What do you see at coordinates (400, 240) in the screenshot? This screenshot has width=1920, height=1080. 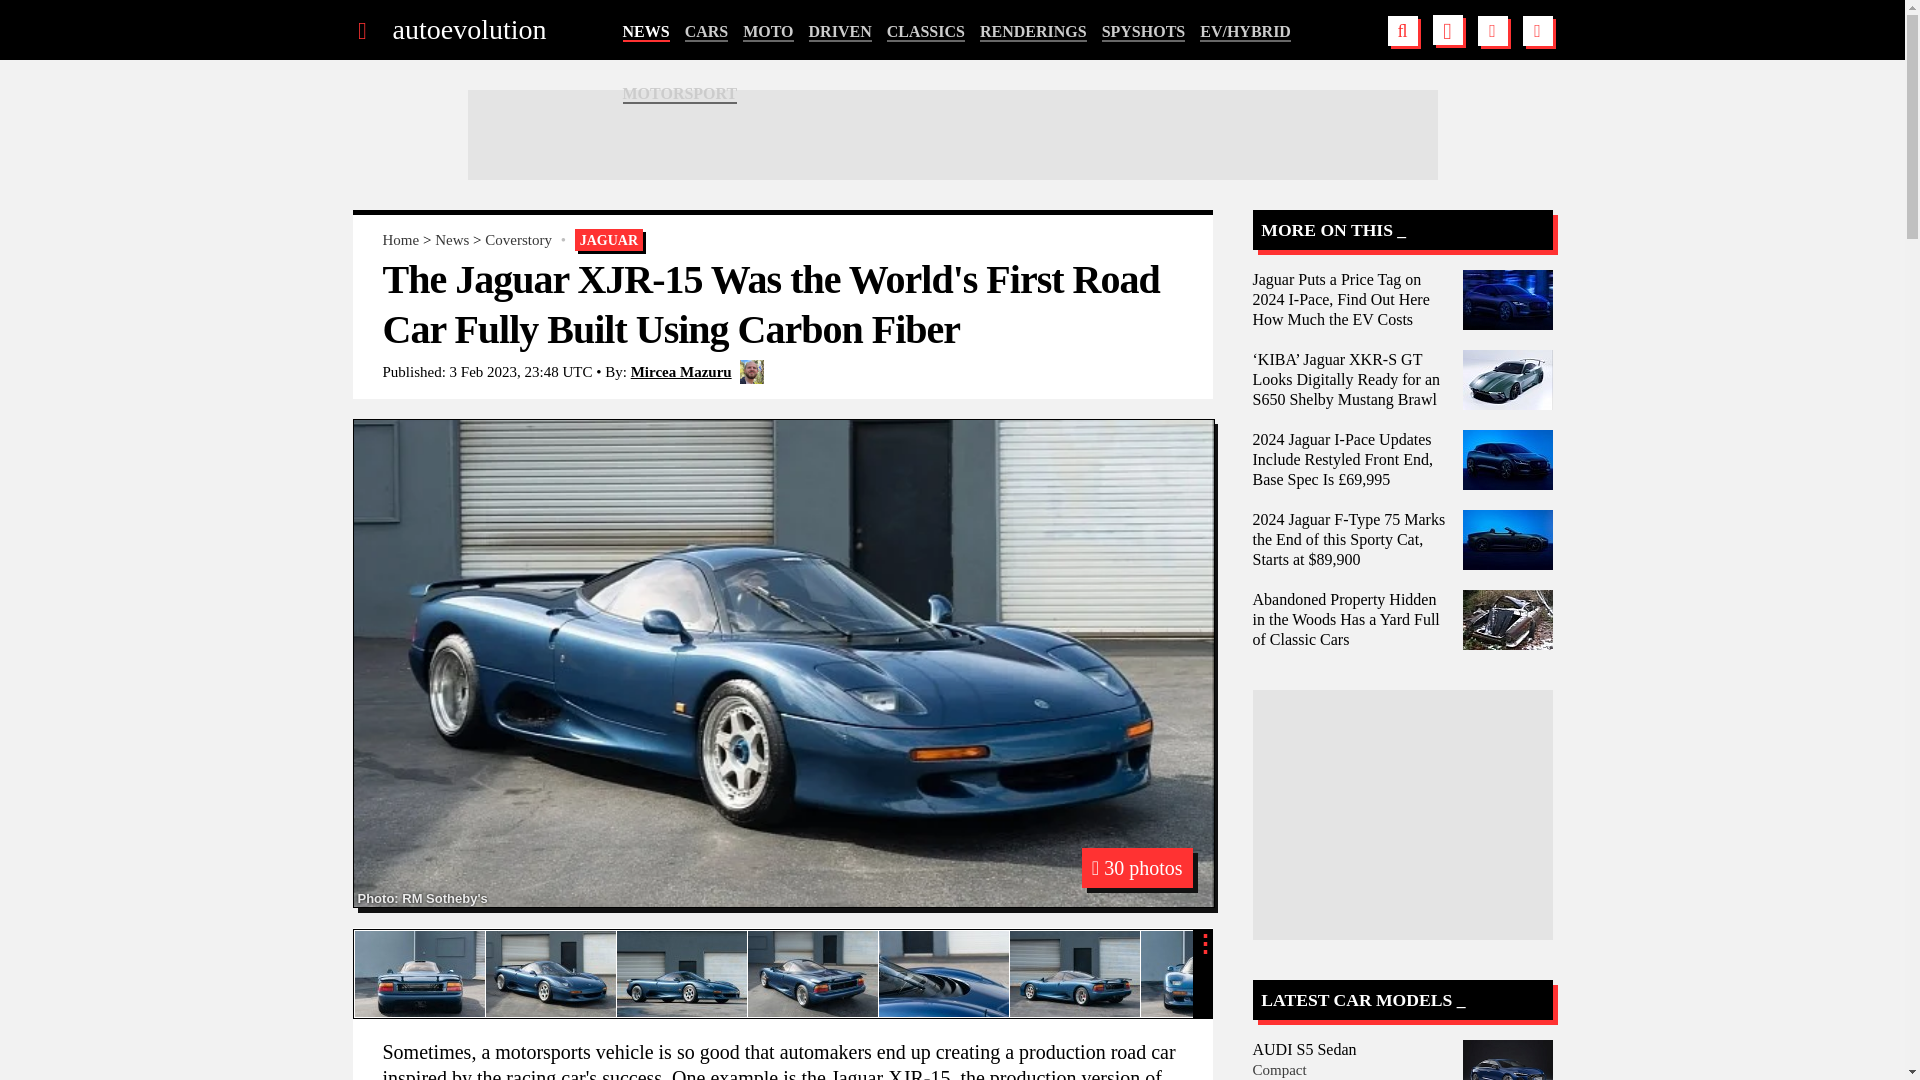 I see `Home` at bounding box center [400, 240].